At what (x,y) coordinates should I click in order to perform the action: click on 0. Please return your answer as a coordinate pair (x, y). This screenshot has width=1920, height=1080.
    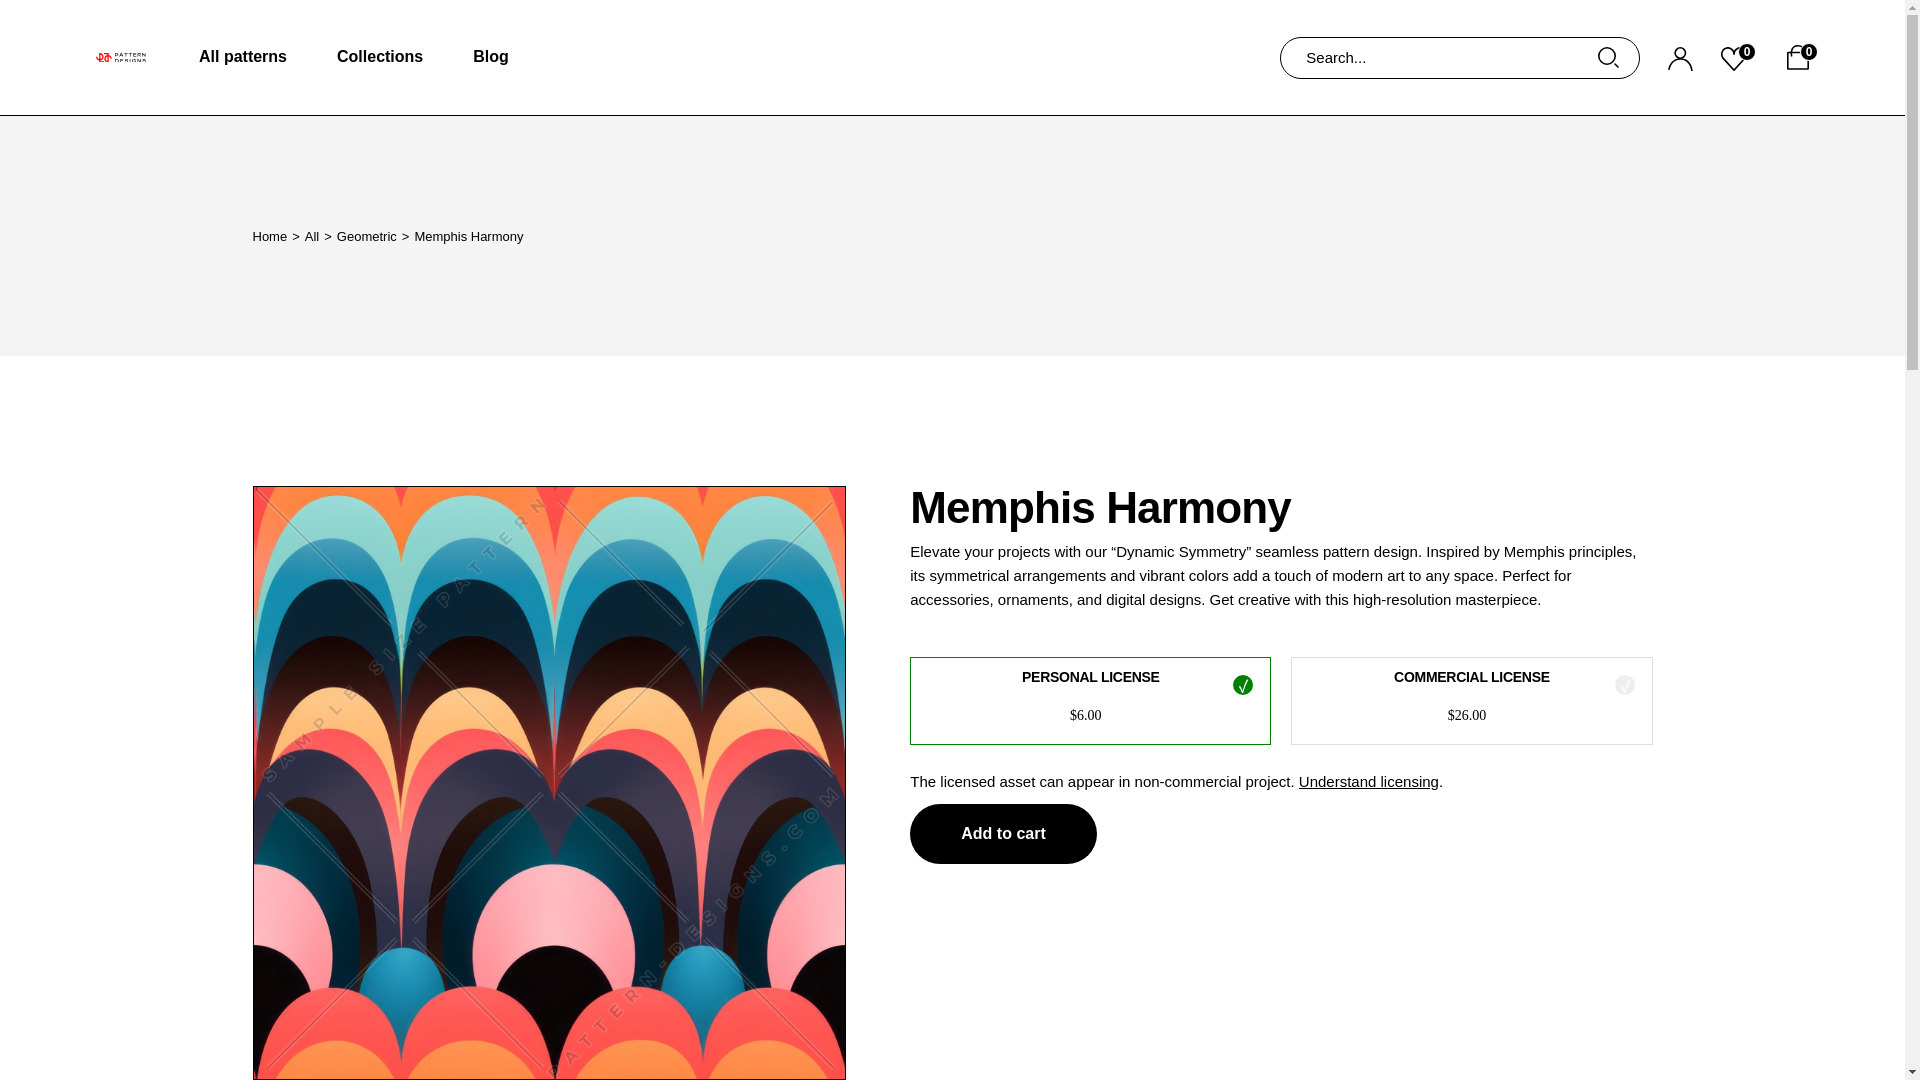
    Looking at the image, I should click on (1738, 57).